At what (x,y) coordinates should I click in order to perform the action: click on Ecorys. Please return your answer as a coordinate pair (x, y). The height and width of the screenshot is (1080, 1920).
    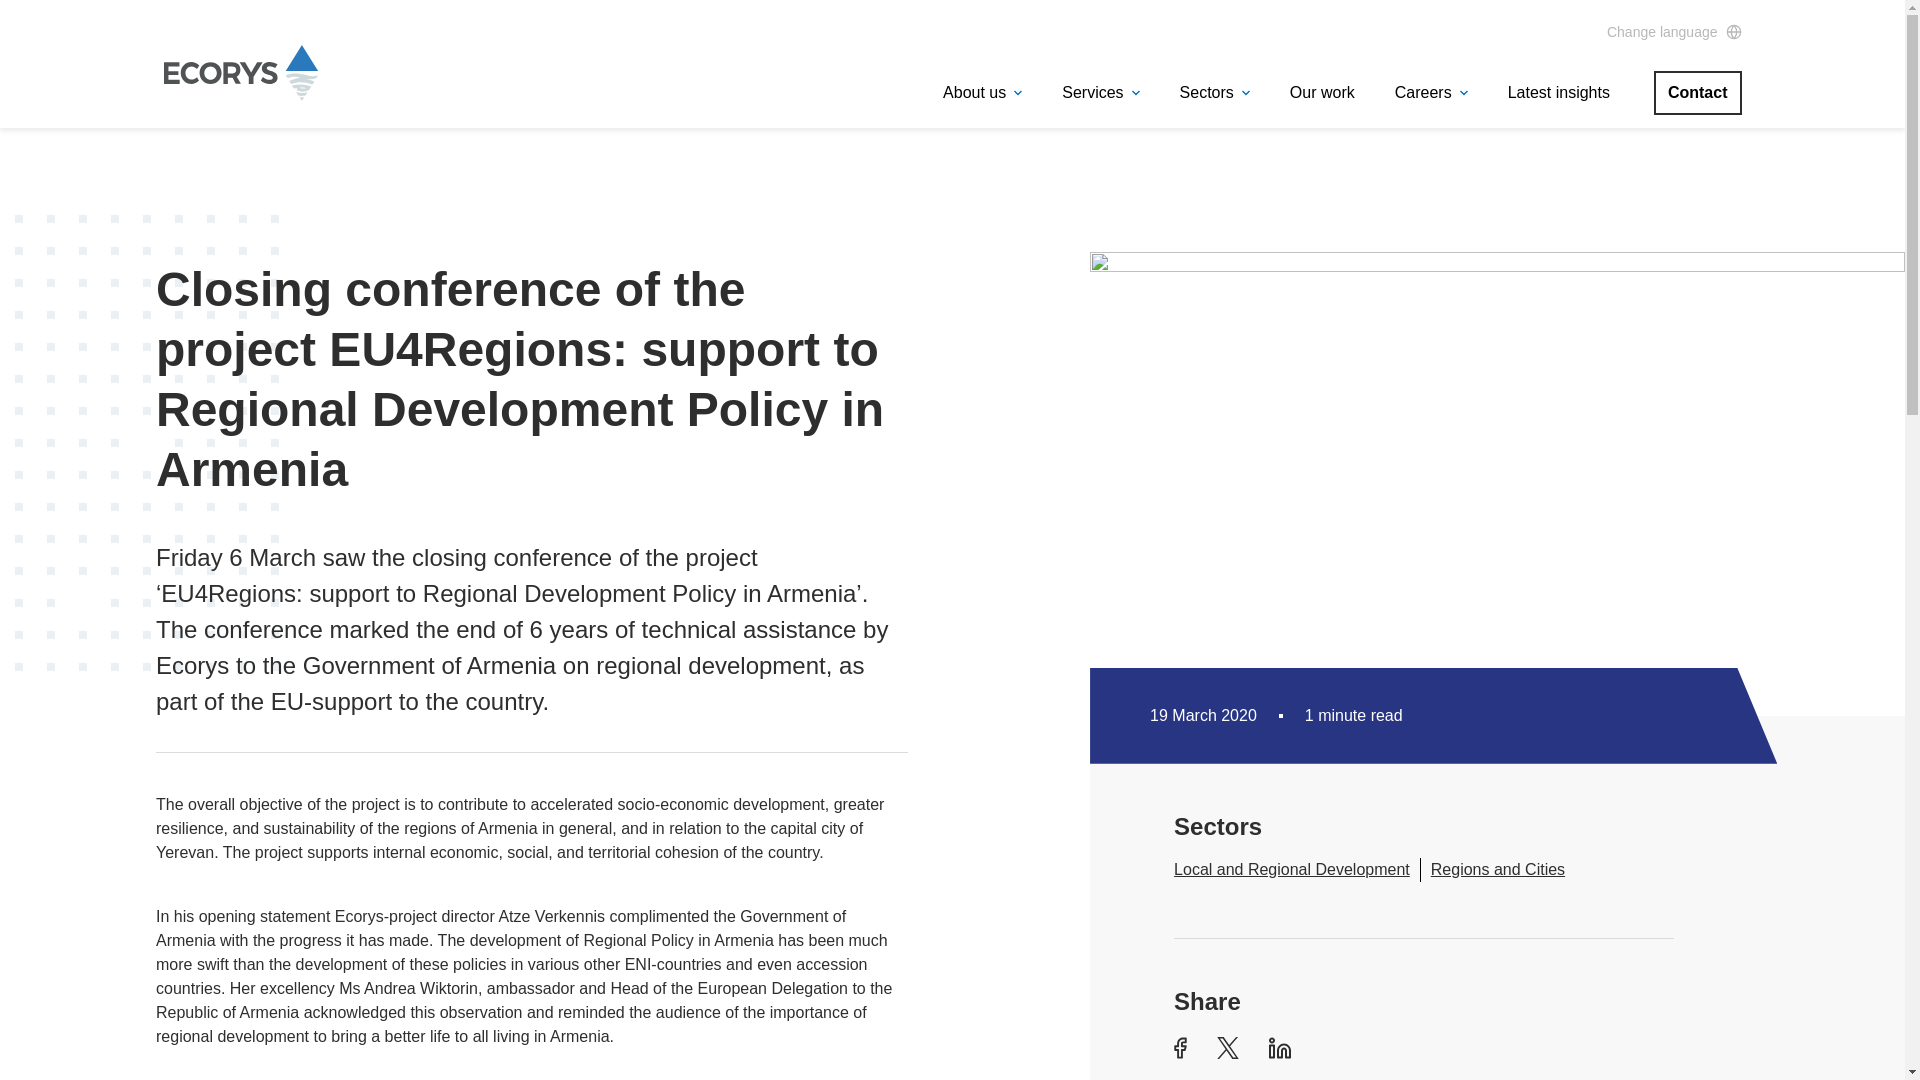
    Looking at the image, I should click on (240, 94).